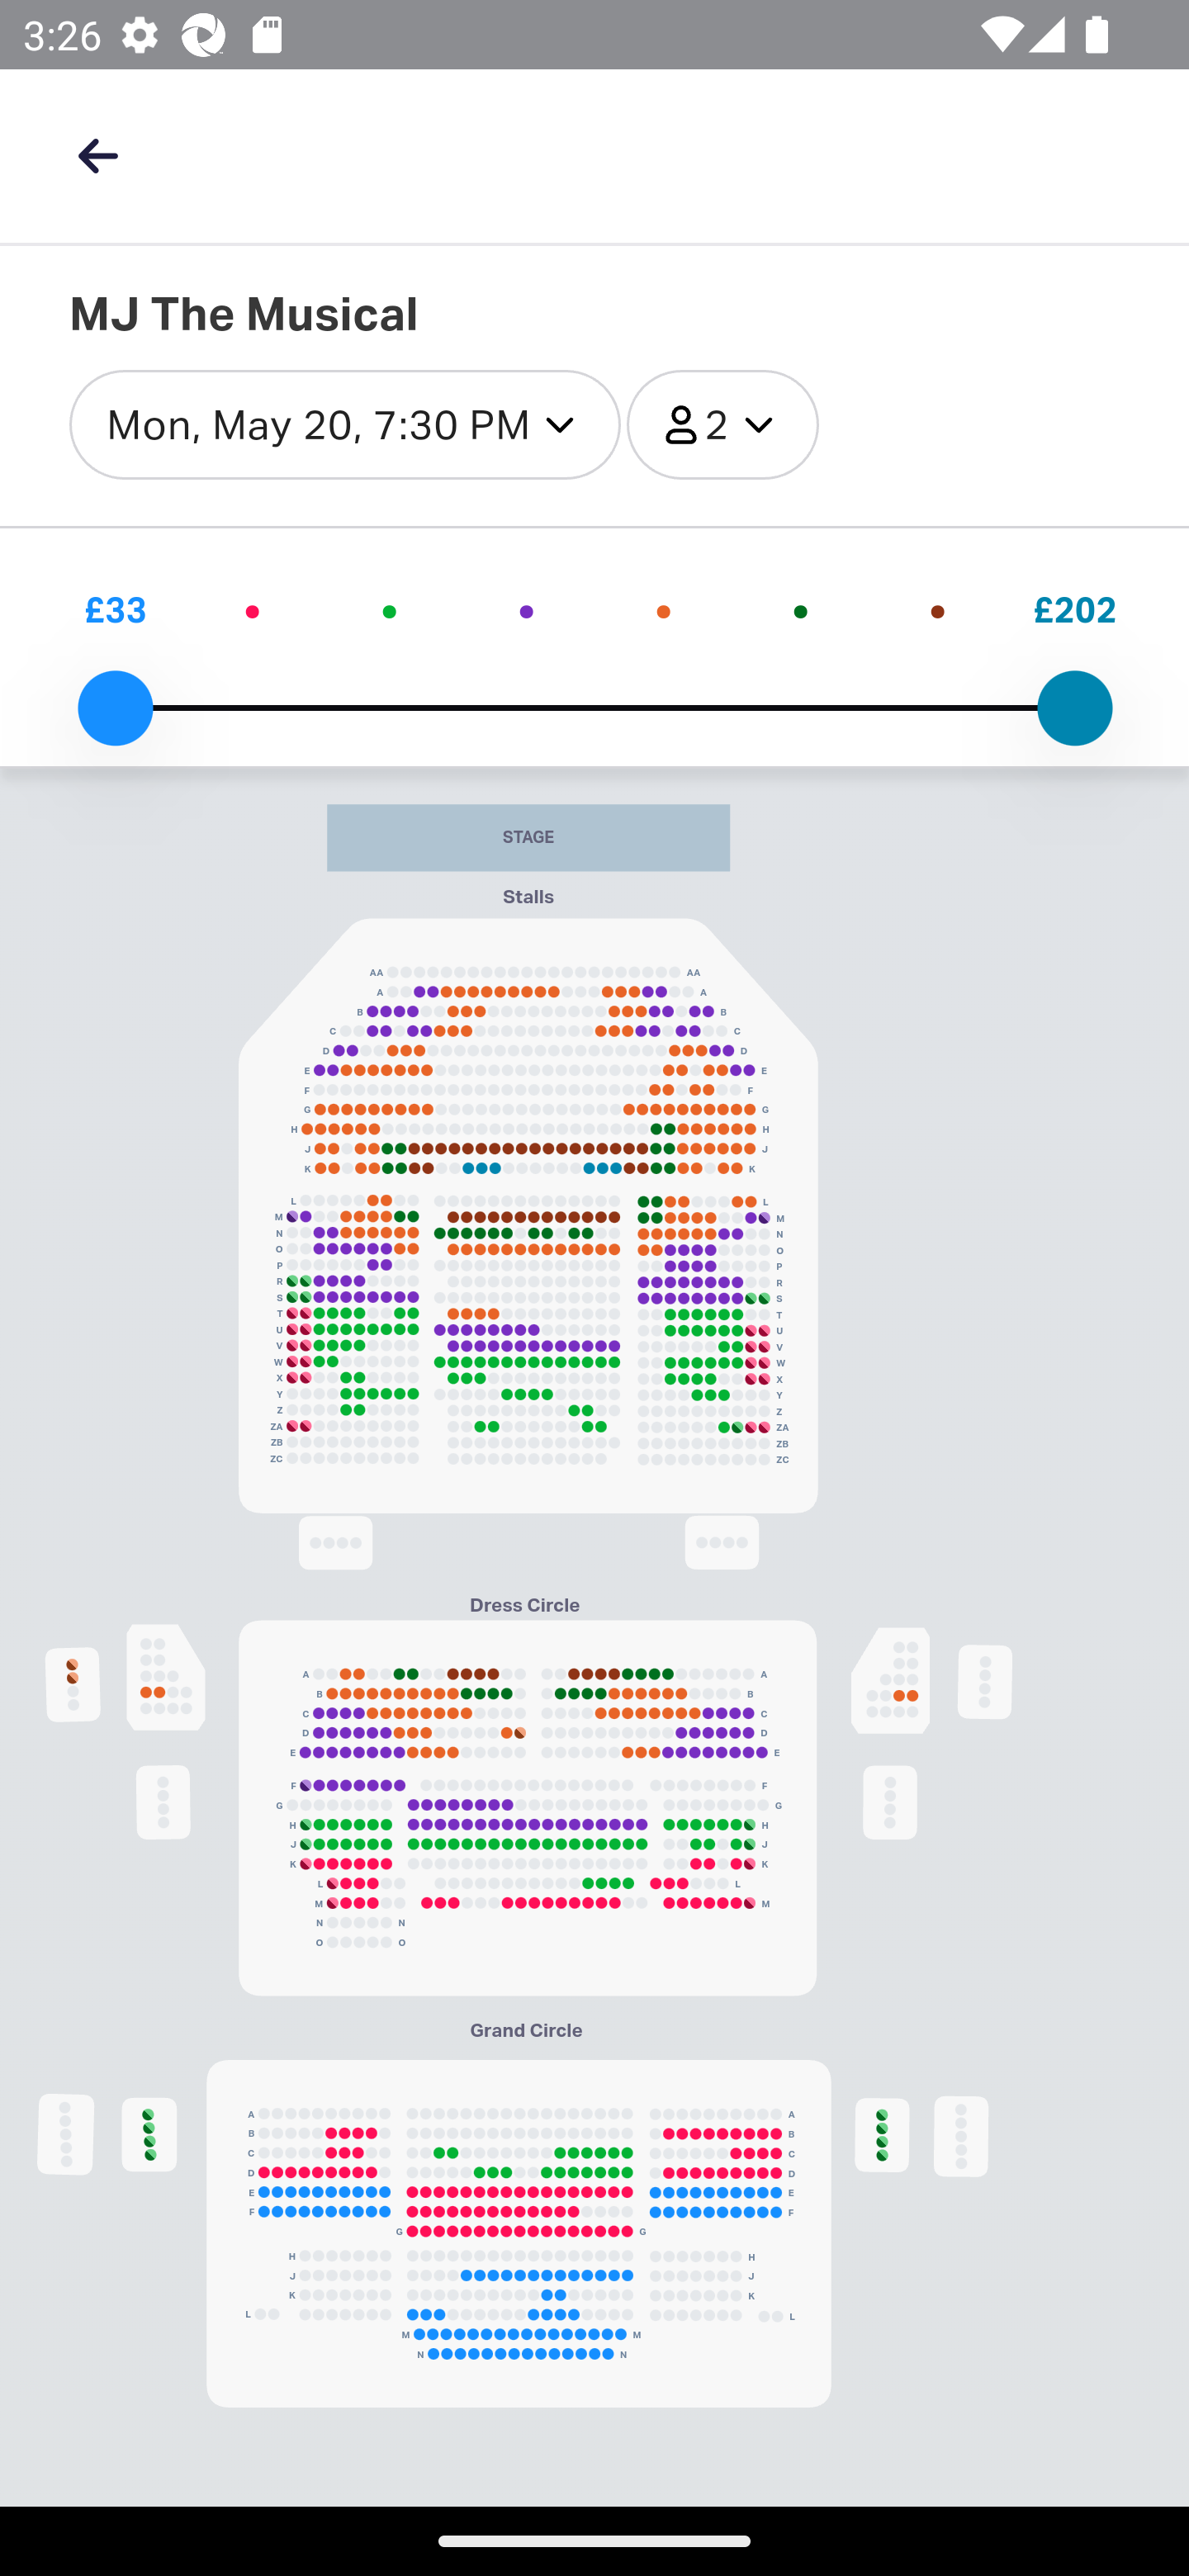 Image resolution: width=1189 pixels, height=2576 pixels. Describe the element at coordinates (115, 708) in the screenshot. I see `0.0` at that location.